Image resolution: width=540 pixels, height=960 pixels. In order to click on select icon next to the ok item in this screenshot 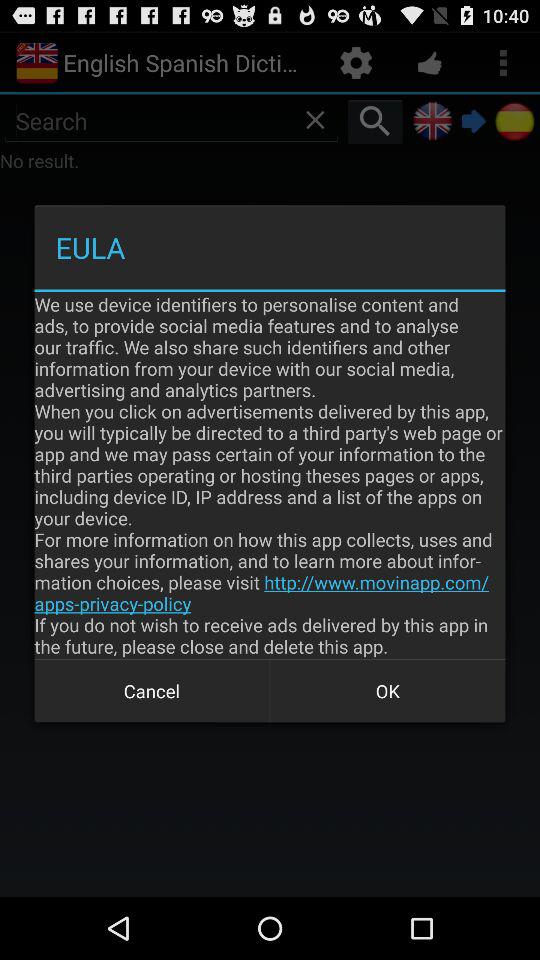, I will do `click(152, 690)`.